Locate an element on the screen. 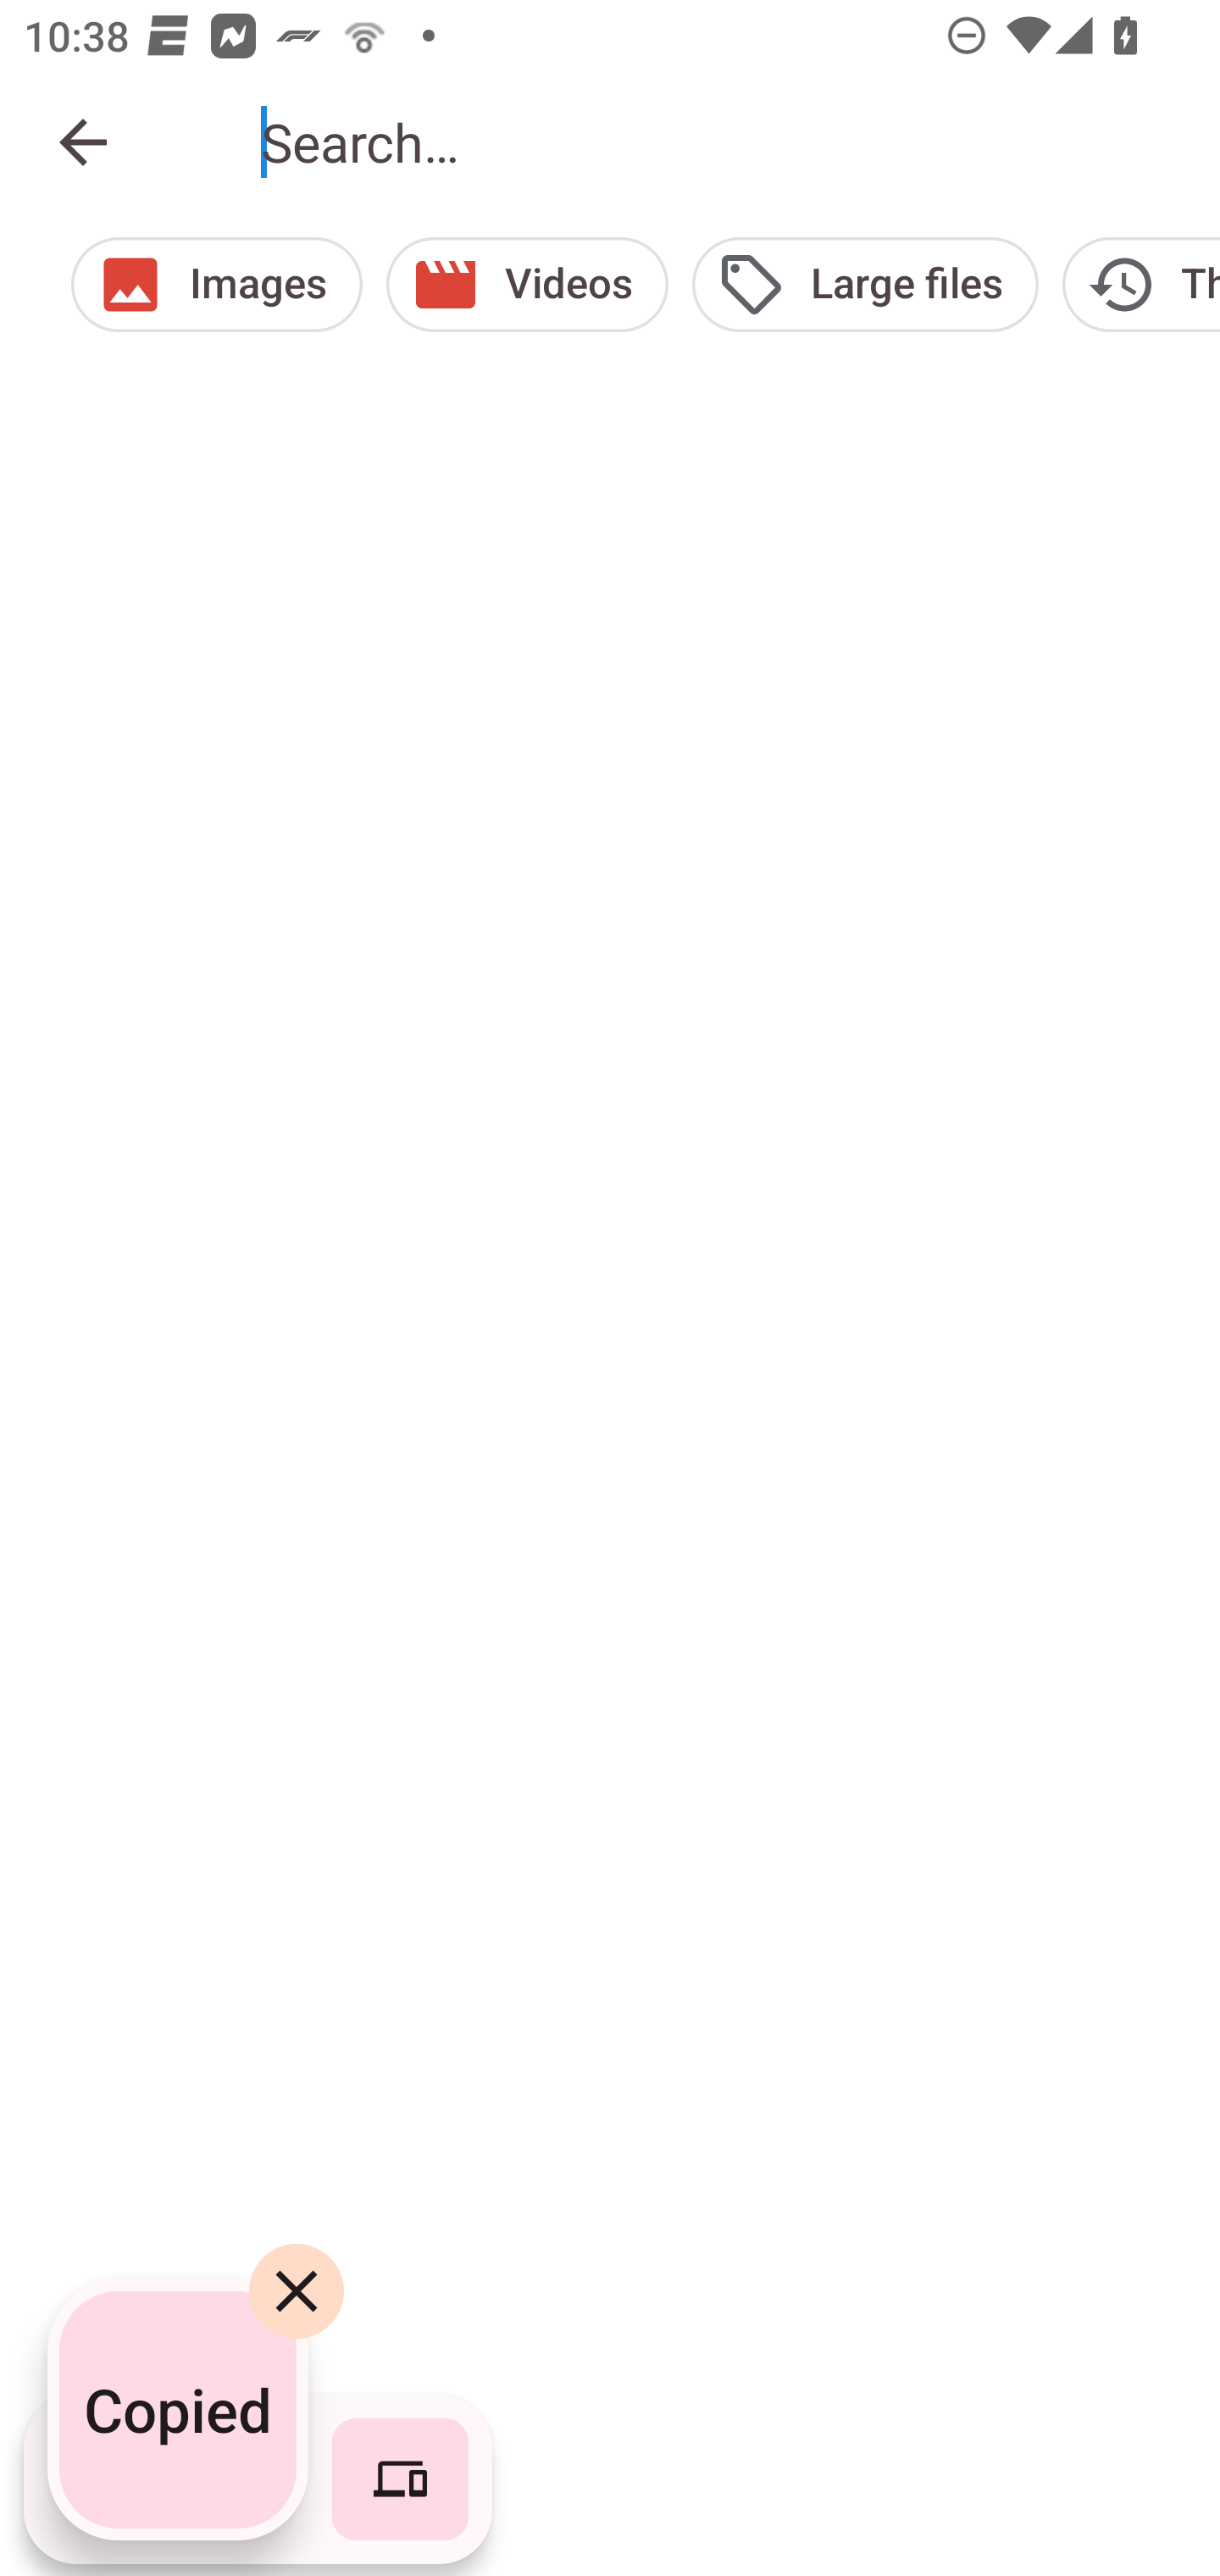  Search… is located at coordinates (717, 142).